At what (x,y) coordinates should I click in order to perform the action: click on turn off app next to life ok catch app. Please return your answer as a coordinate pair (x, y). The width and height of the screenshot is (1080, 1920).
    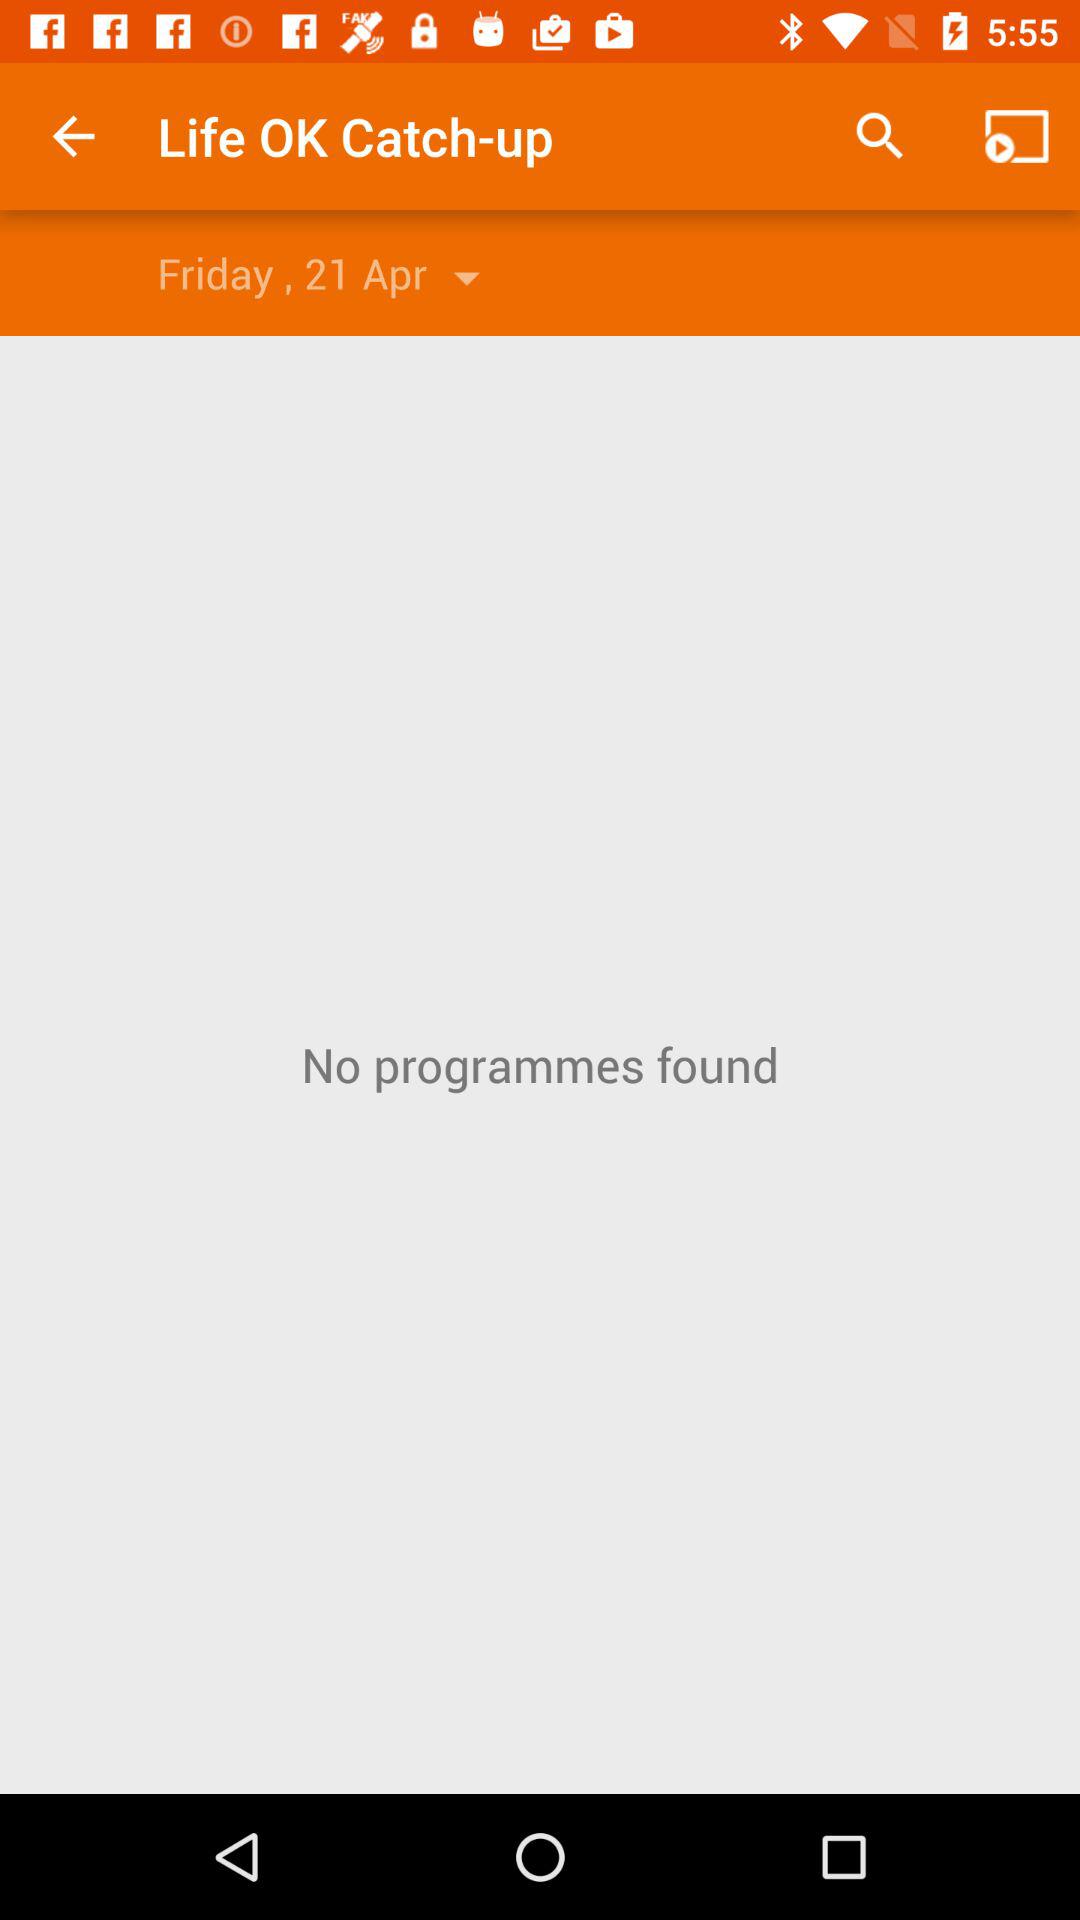
    Looking at the image, I should click on (73, 136).